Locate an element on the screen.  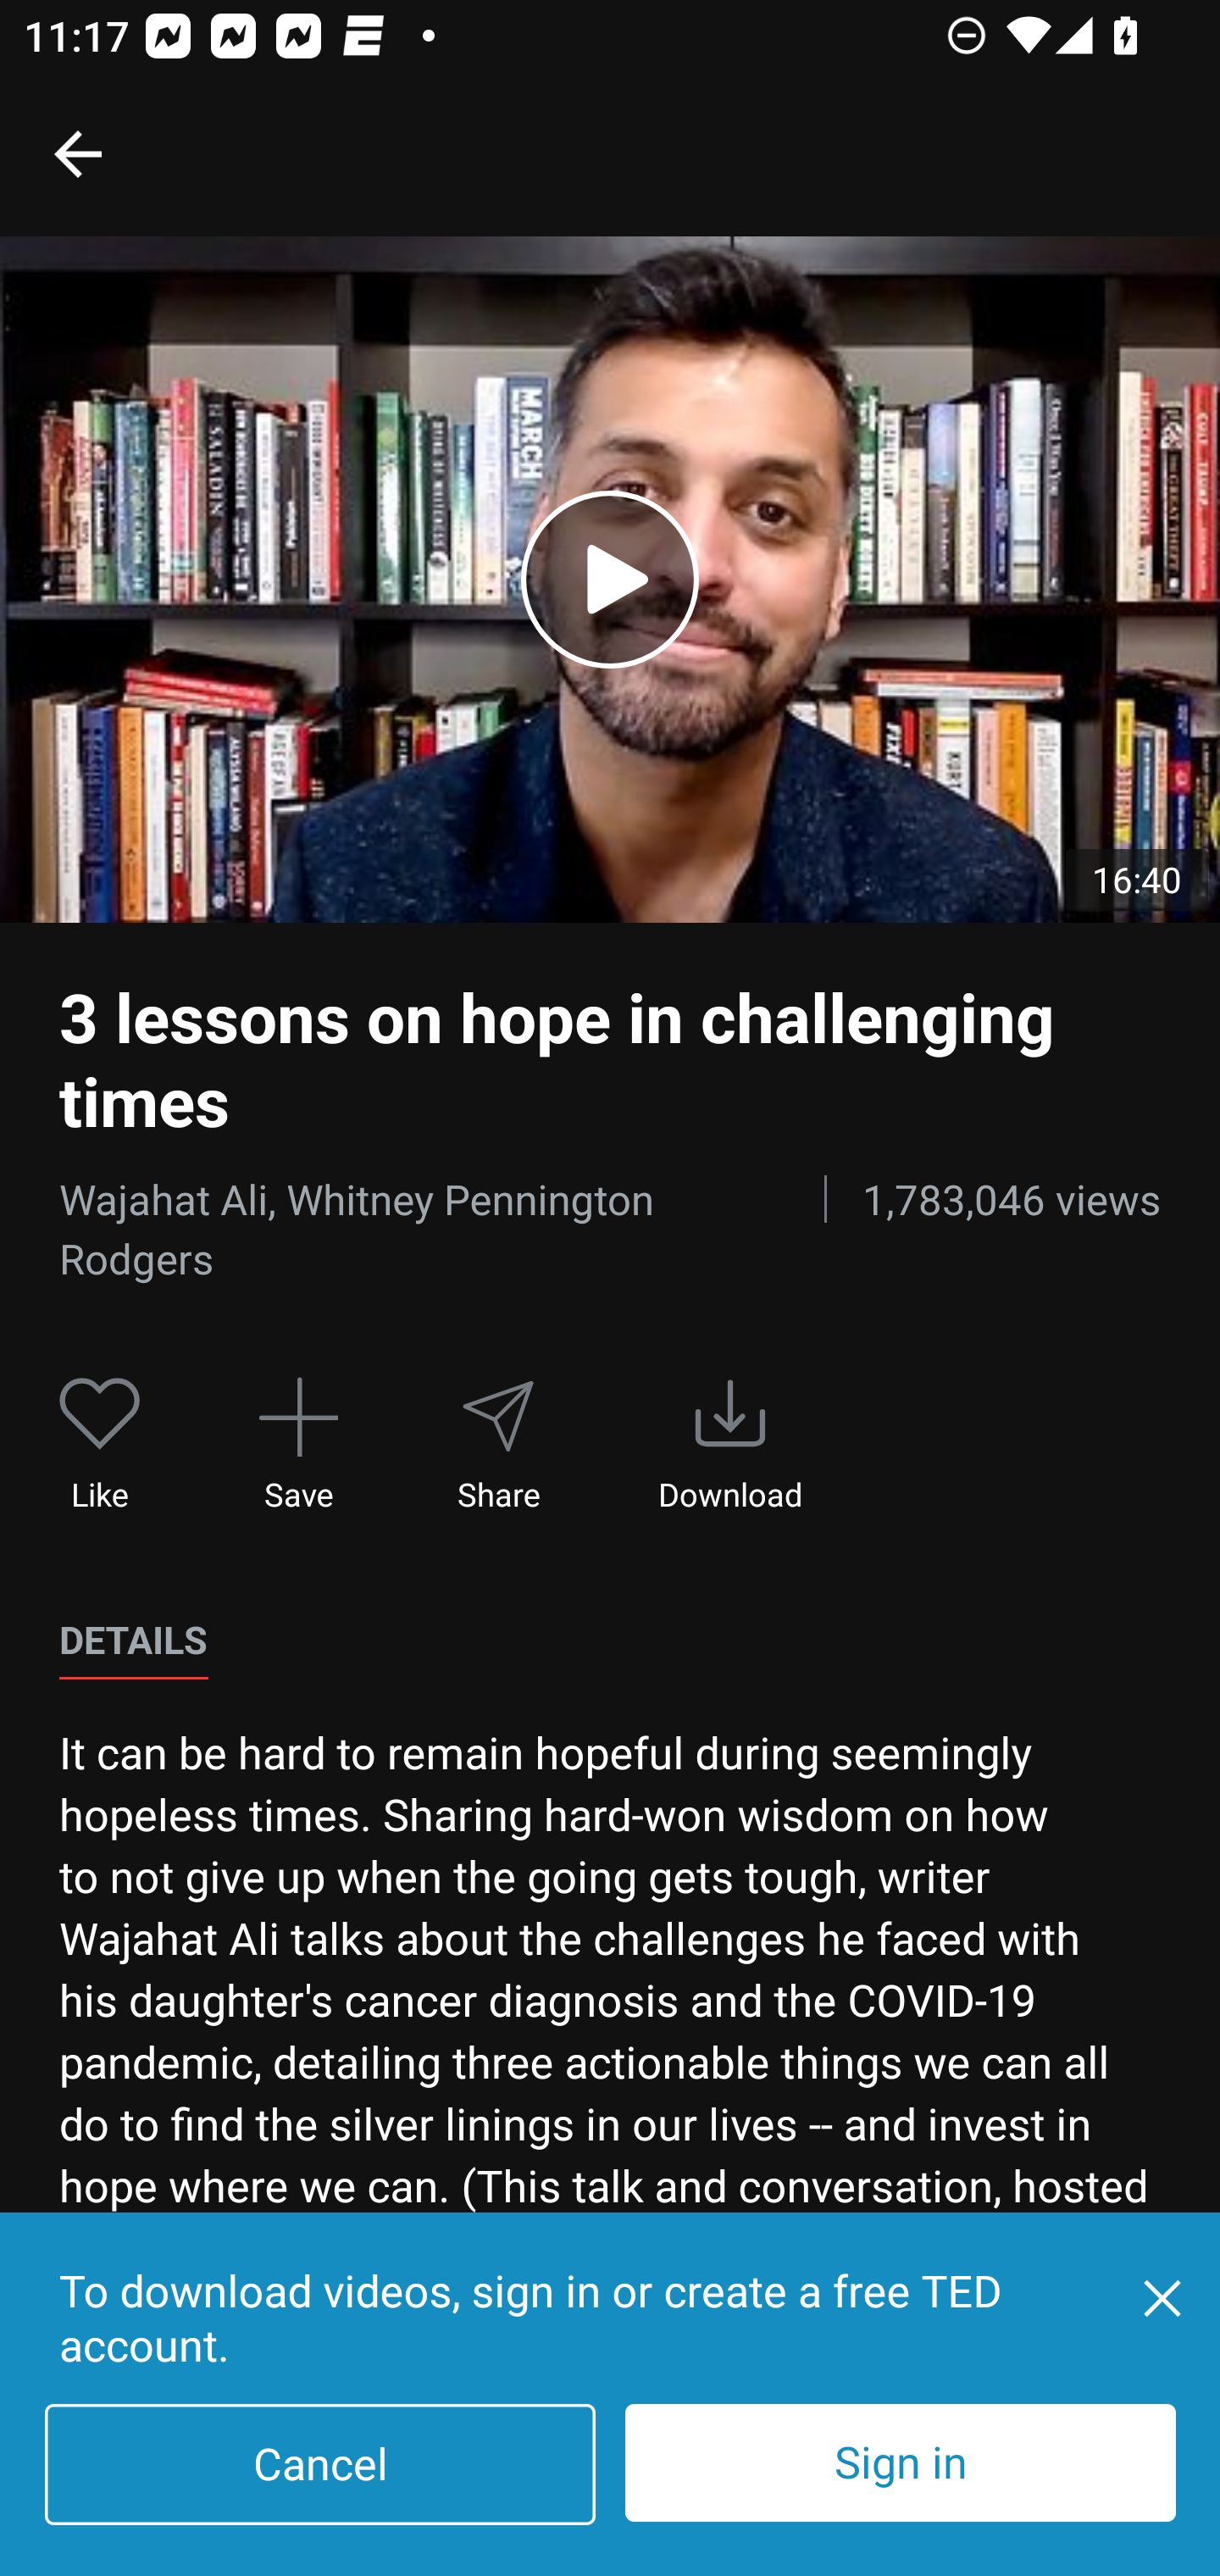
Cancel is located at coordinates (320, 2464).